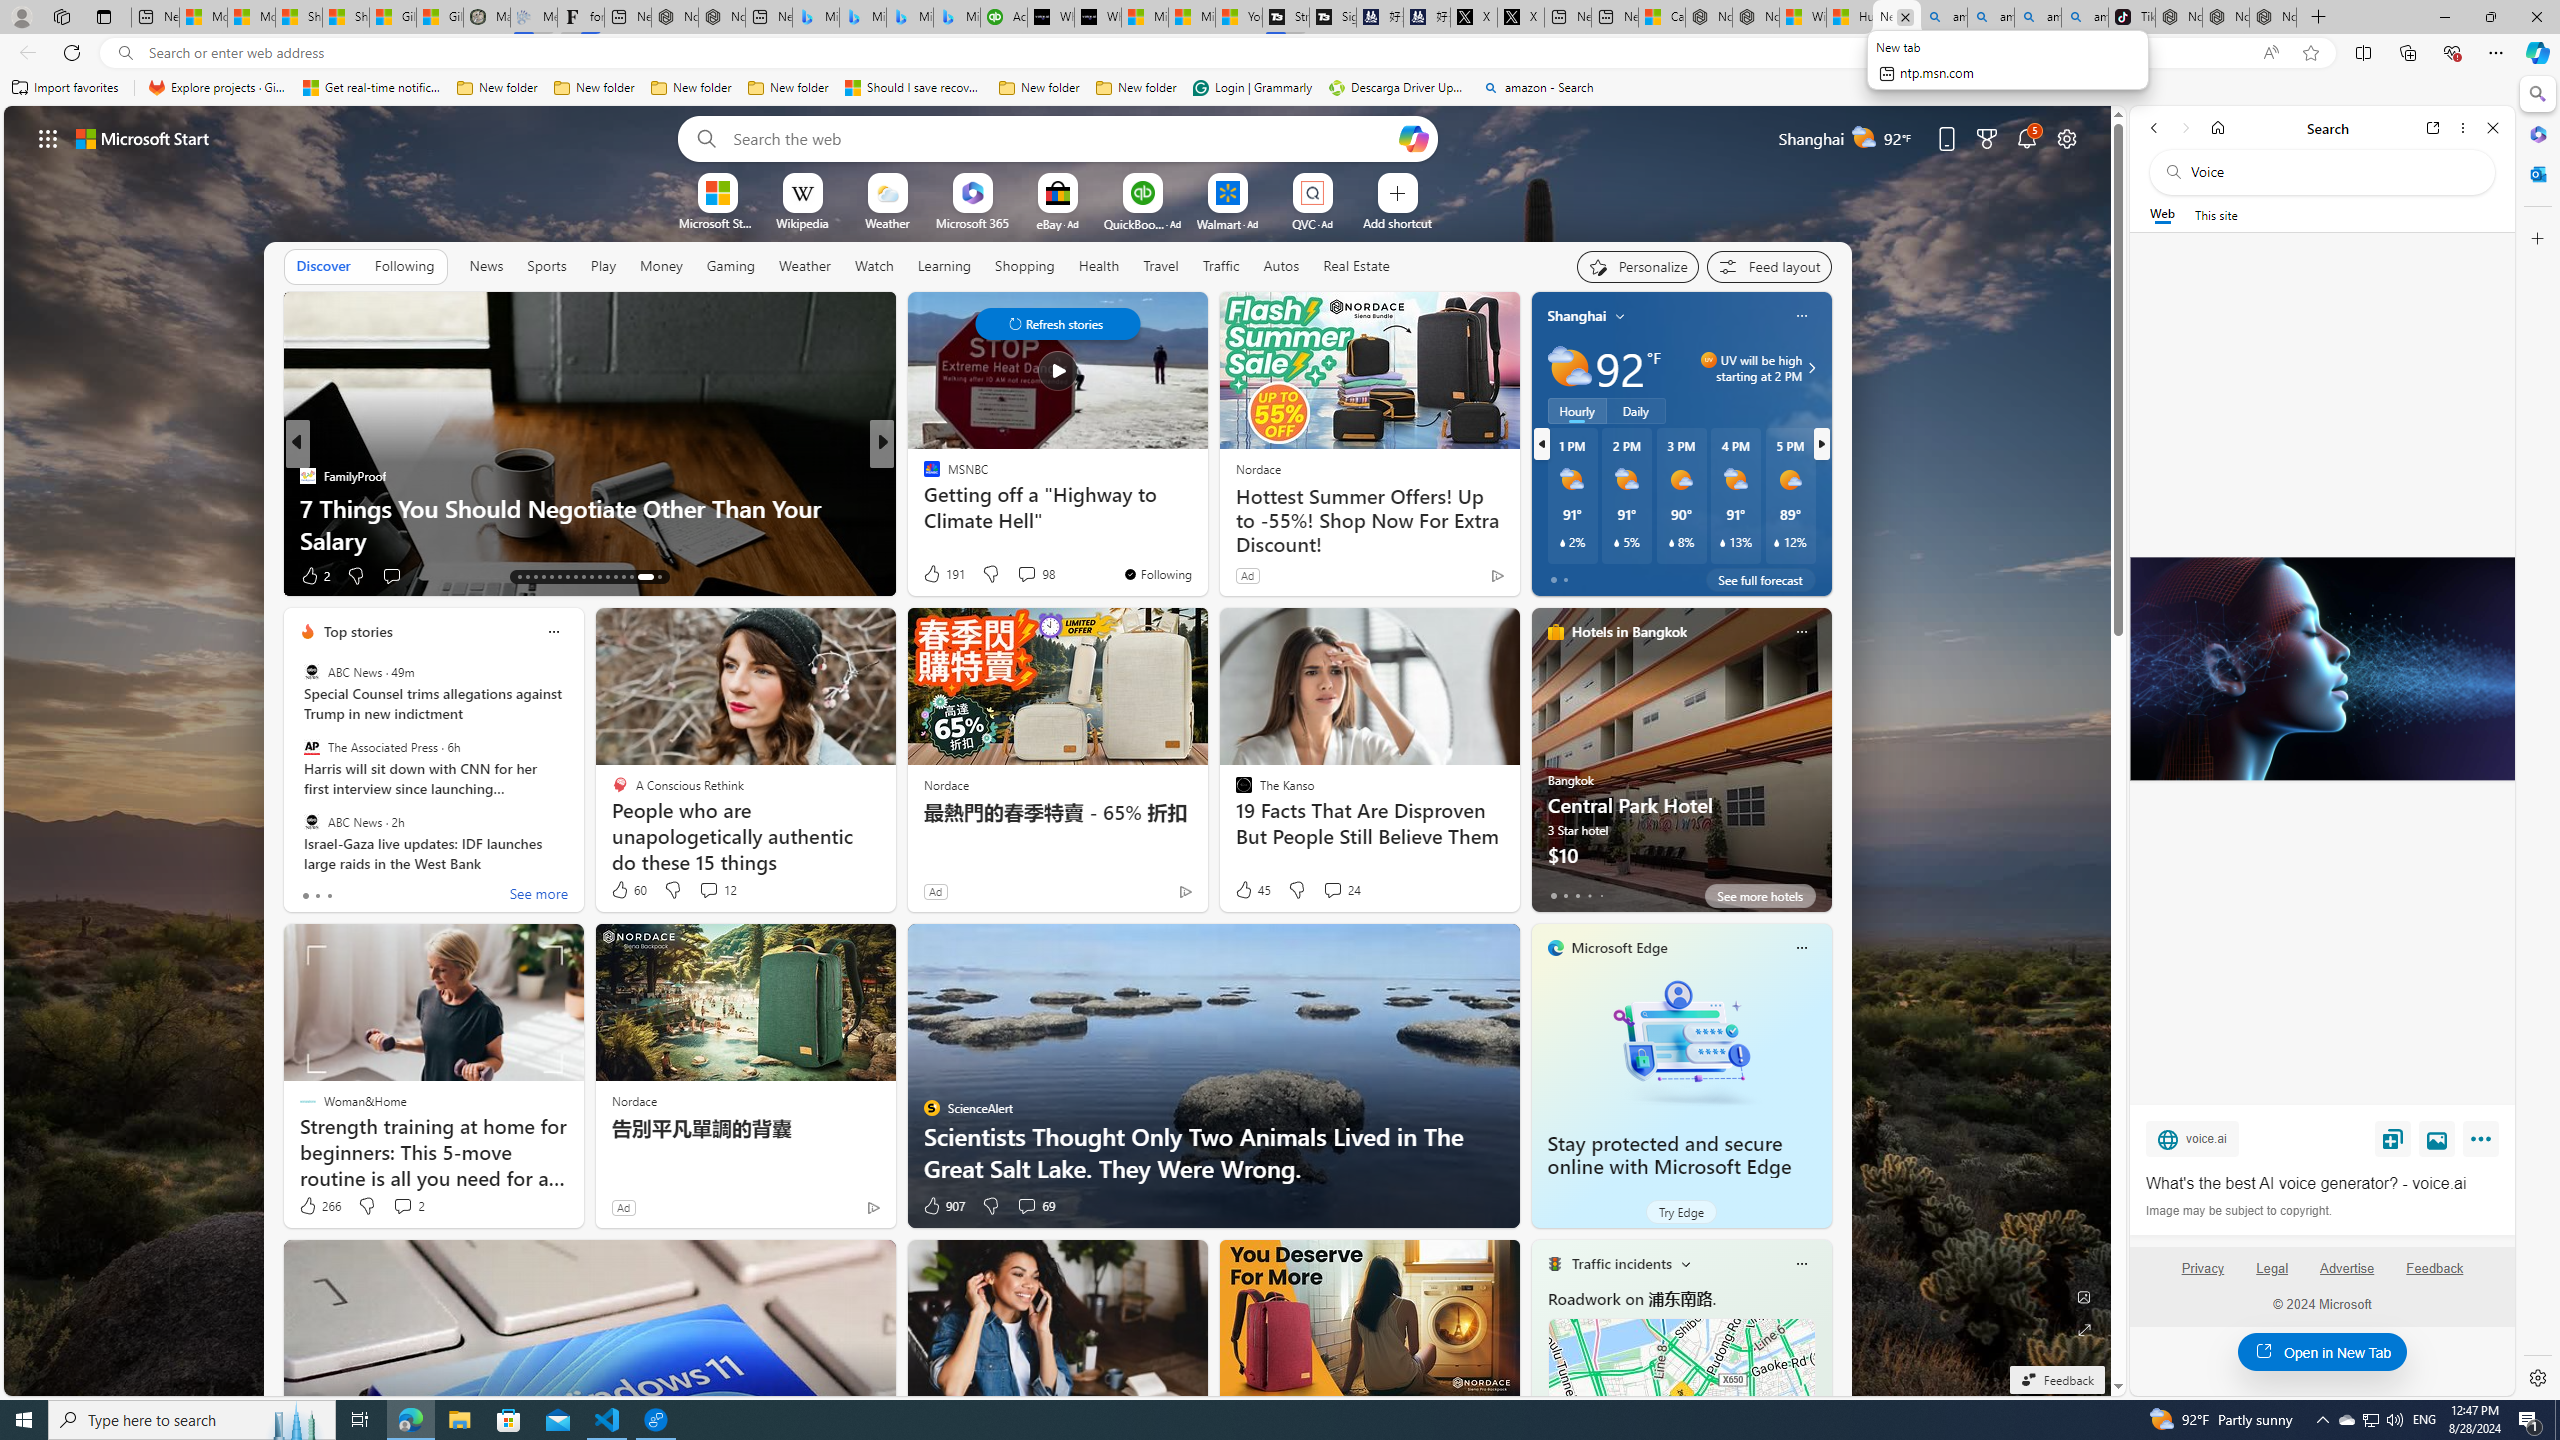  What do you see at coordinates (630, 577) in the screenshot?
I see `AutomationID: tab-27` at bounding box center [630, 577].